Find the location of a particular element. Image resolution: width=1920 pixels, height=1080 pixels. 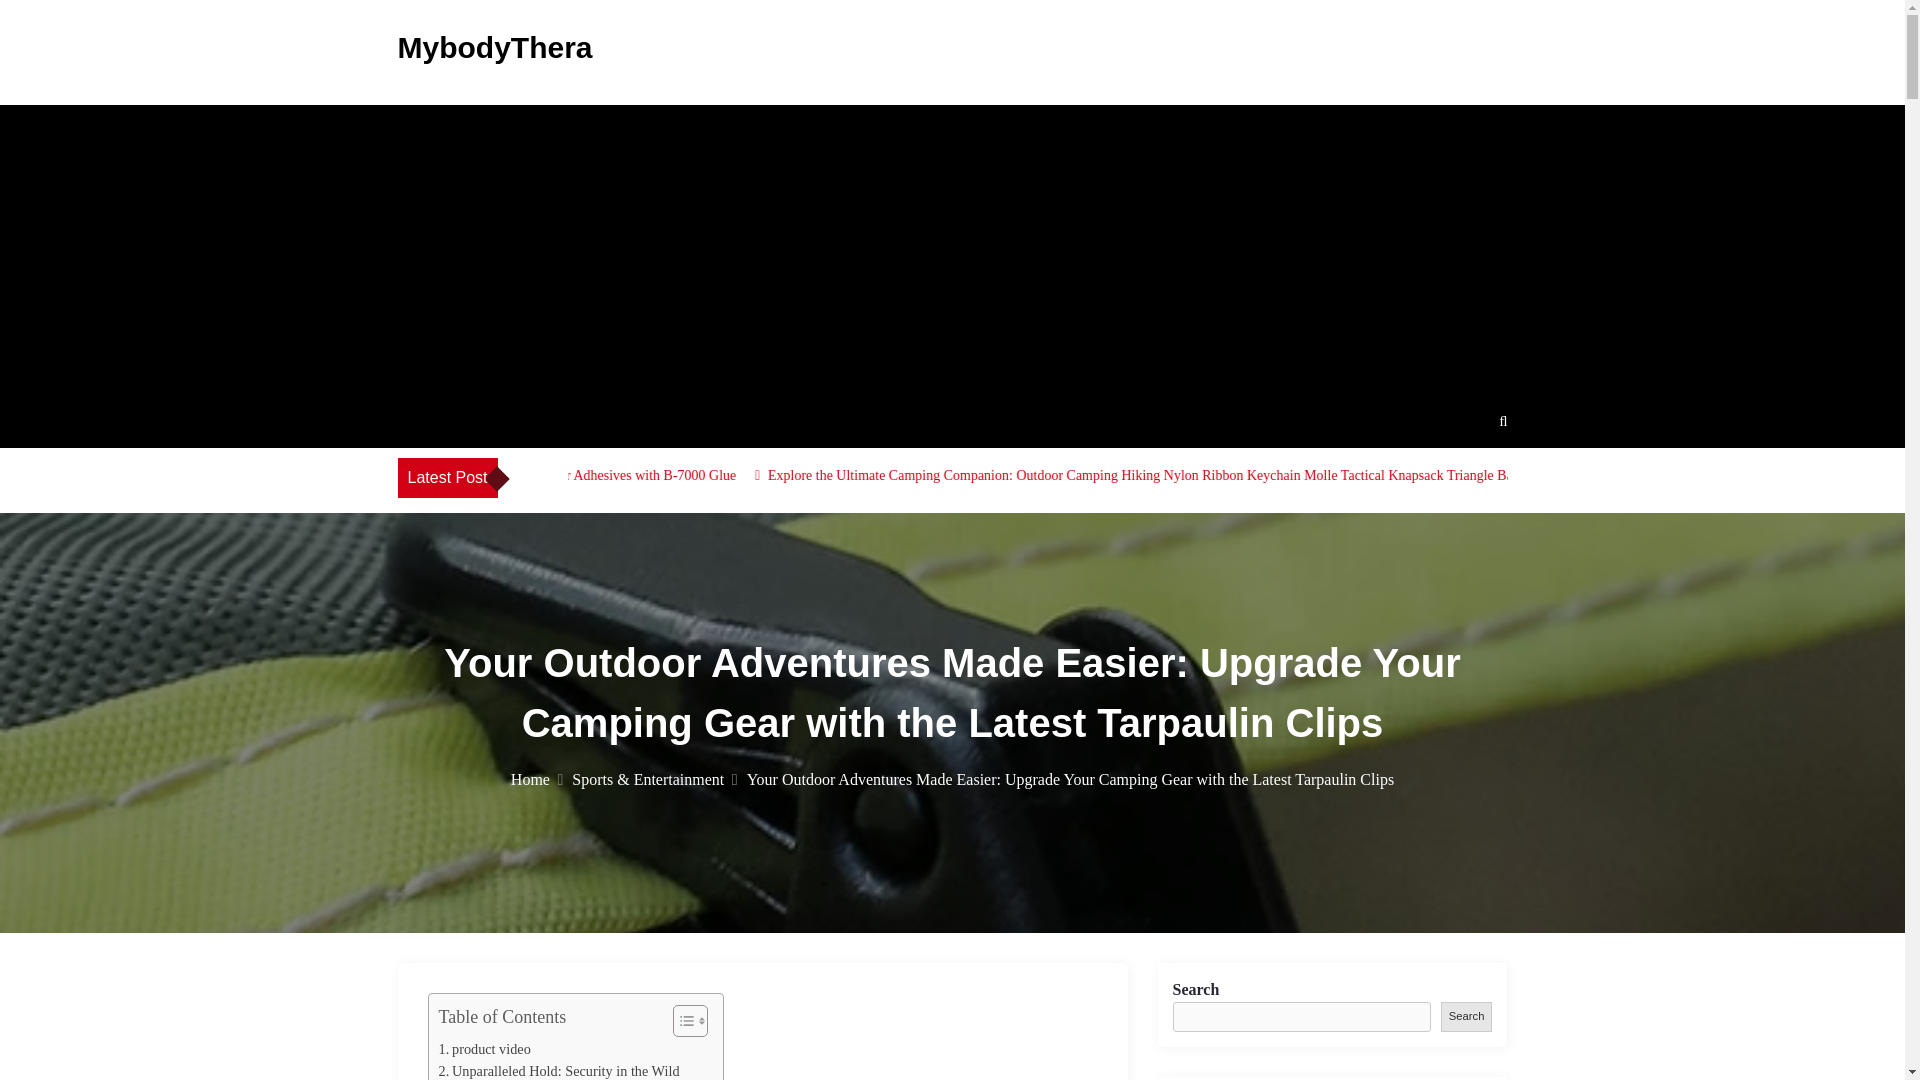

Home is located at coordinates (536, 780).